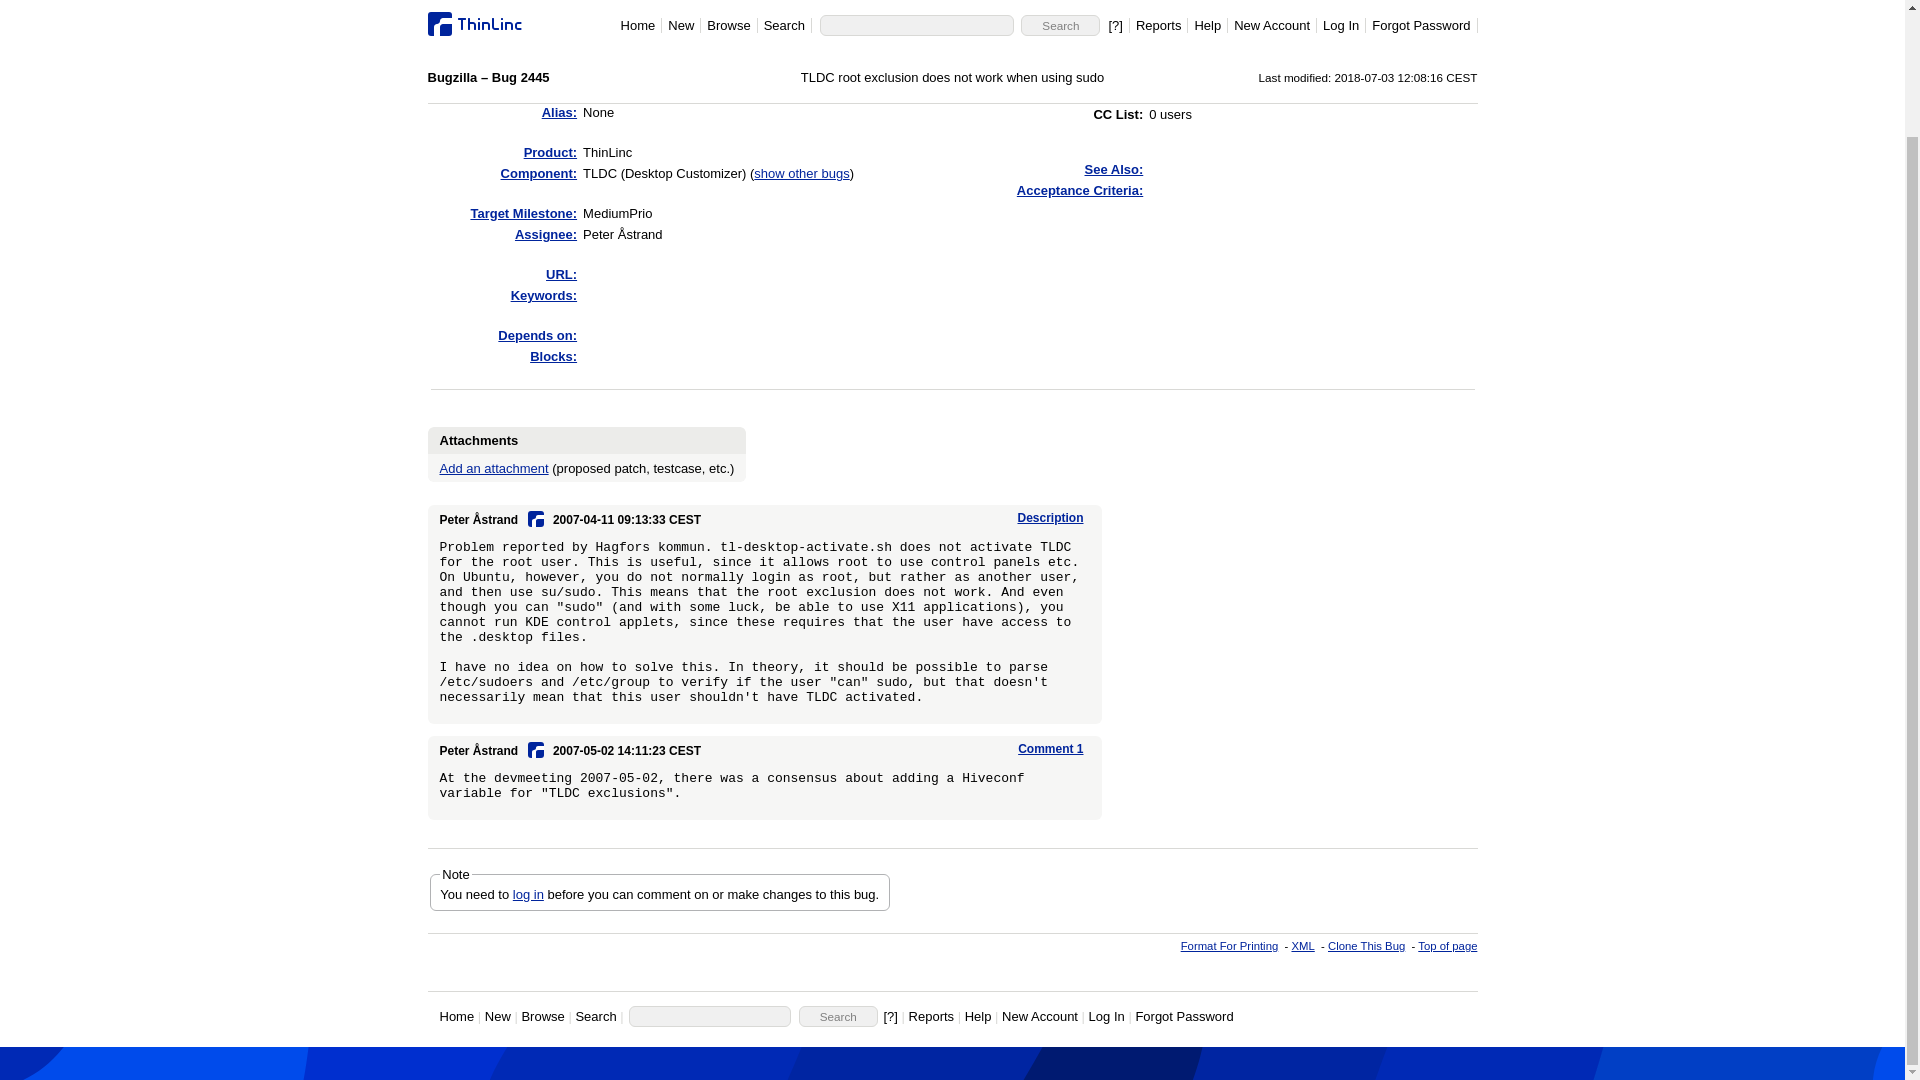  I want to click on Bug 2445, so click(476, 22).